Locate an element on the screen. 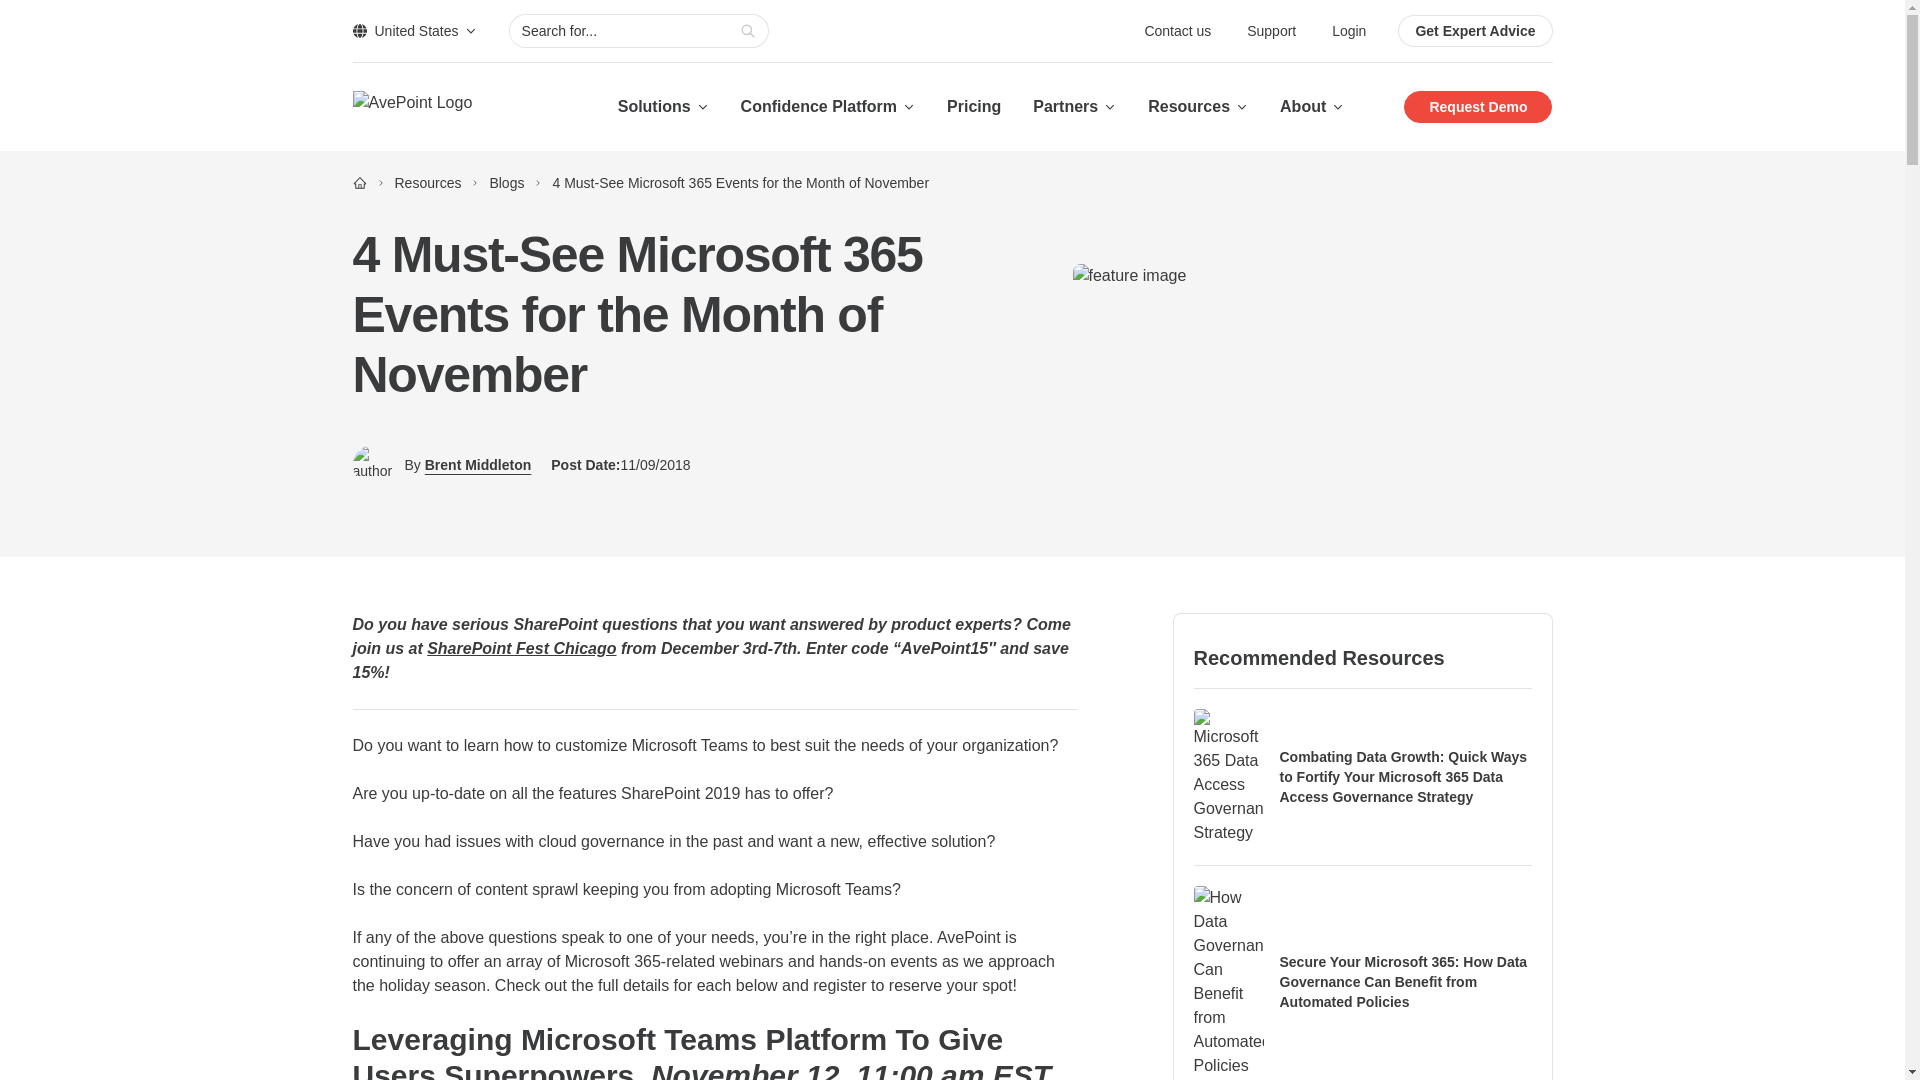 The width and height of the screenshot is (1920, 1080). Contact us is located at coordinates (1180, 30).